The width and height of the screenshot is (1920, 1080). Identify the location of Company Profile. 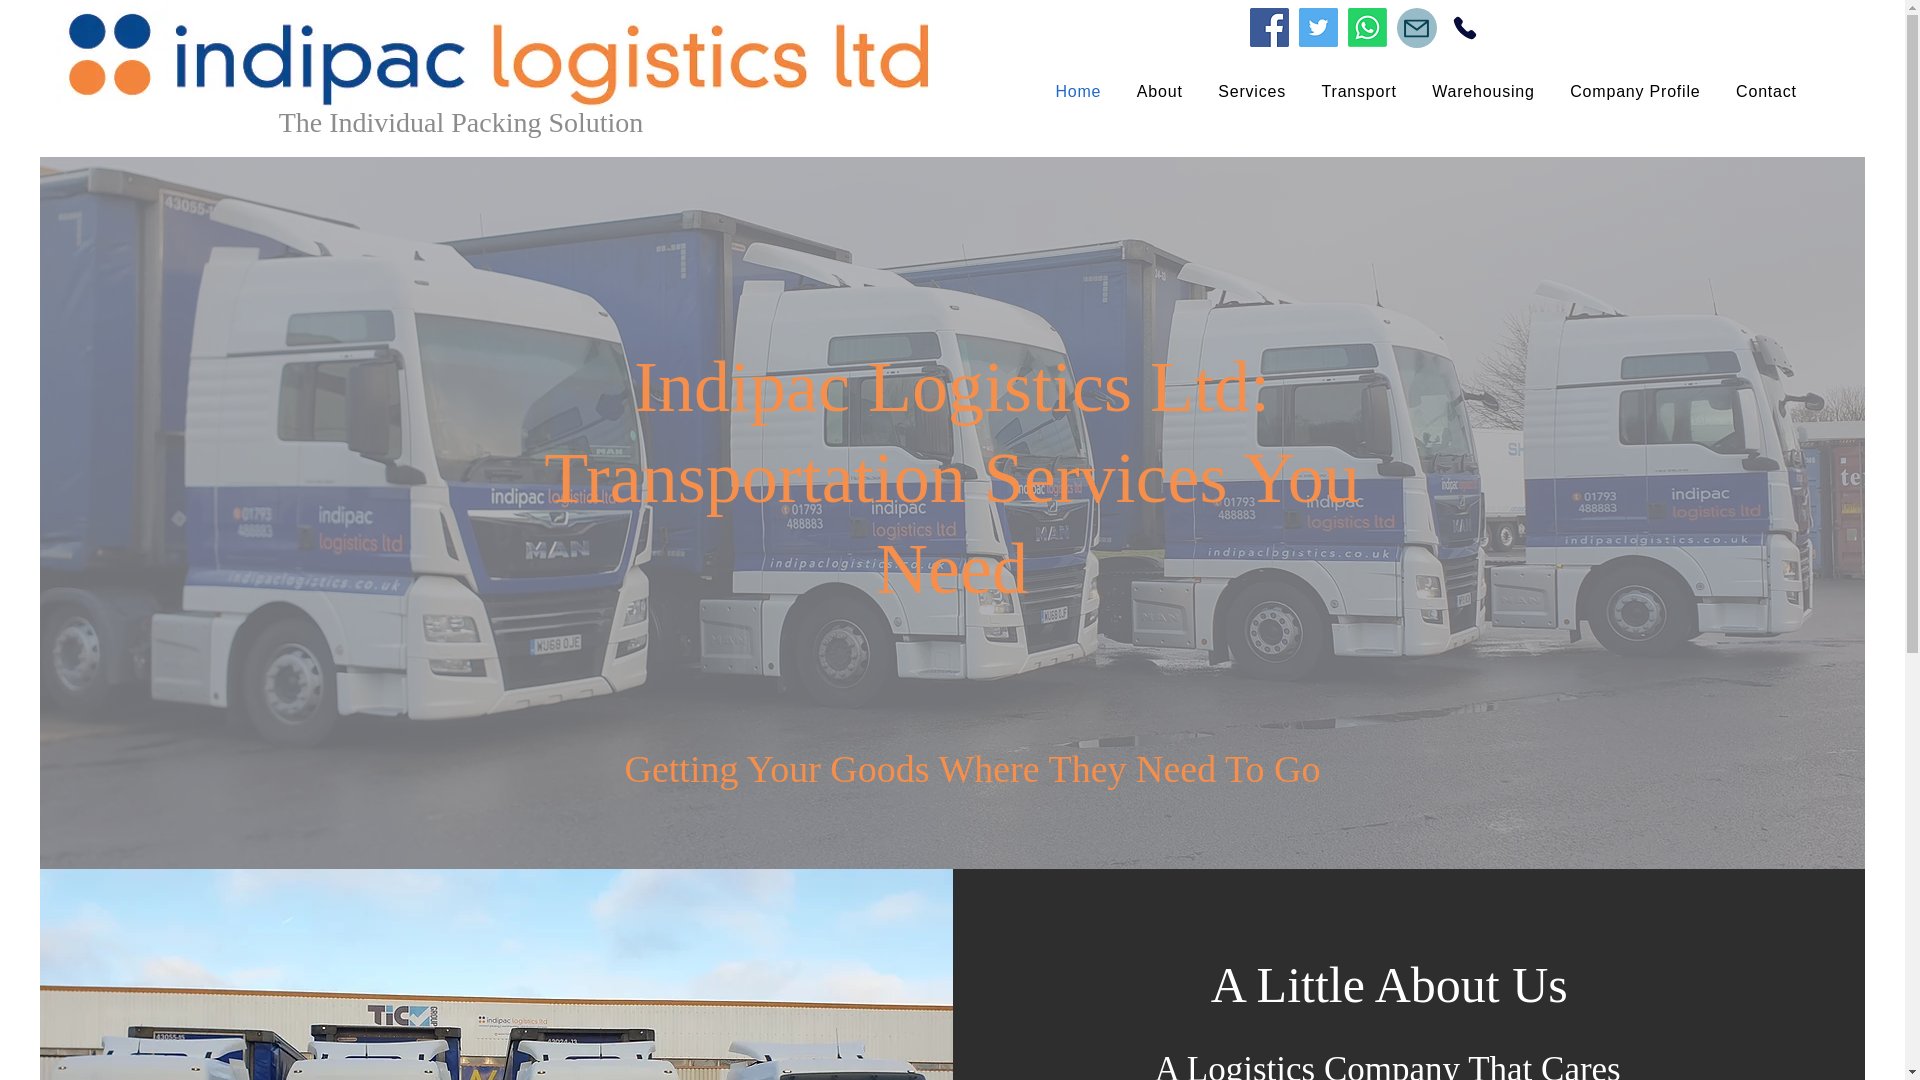
(1634, 92).